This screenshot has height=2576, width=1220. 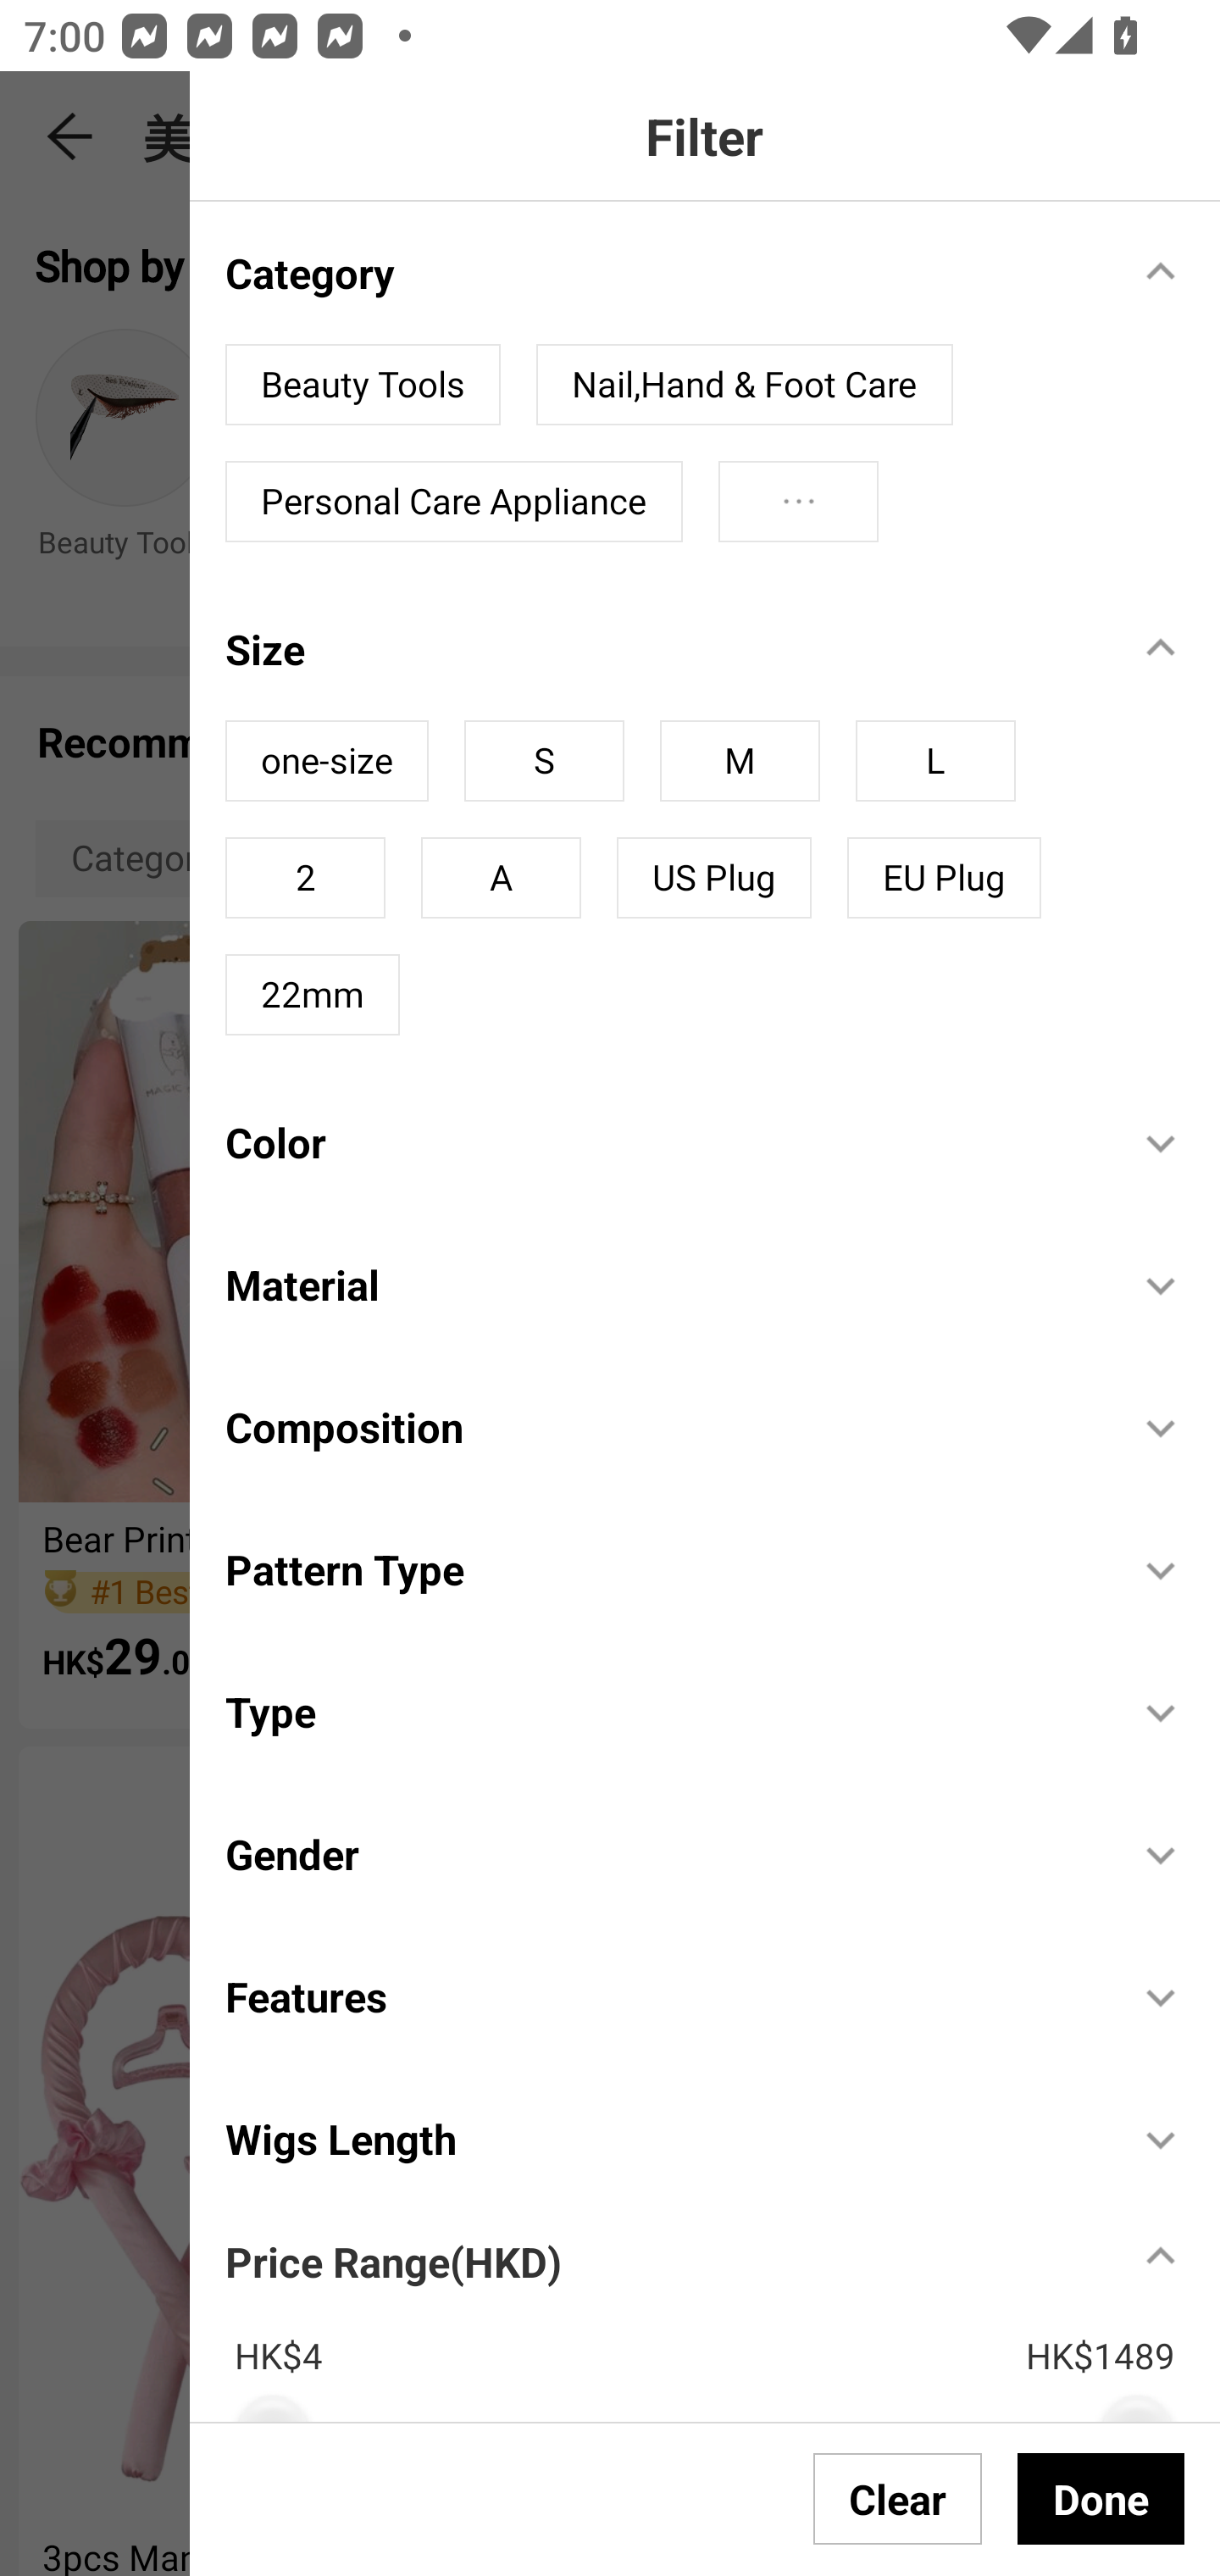 I want to click on A, so click(x=500, y=878).